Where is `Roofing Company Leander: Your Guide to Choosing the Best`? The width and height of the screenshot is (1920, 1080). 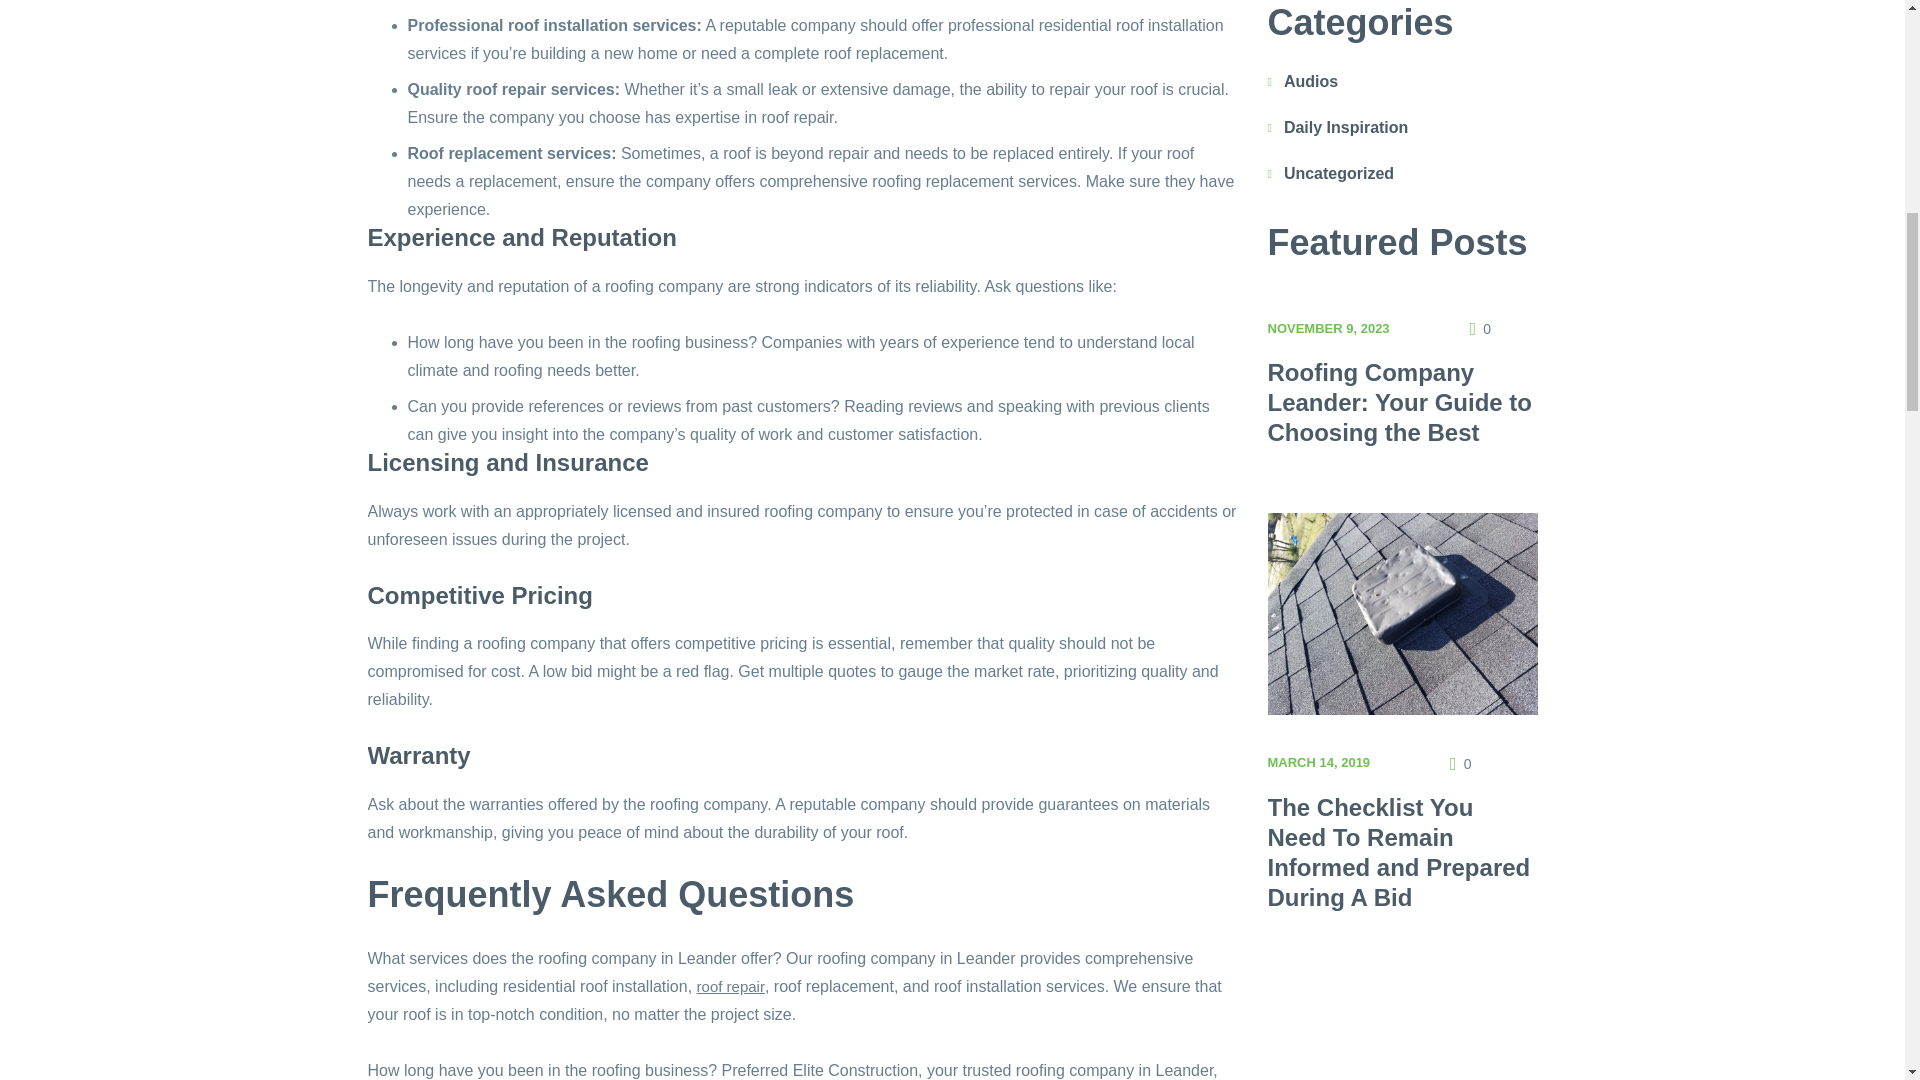 Roofing Company Leander: Your Guide to Choosing the Best is located at coordinates (1400, 402).